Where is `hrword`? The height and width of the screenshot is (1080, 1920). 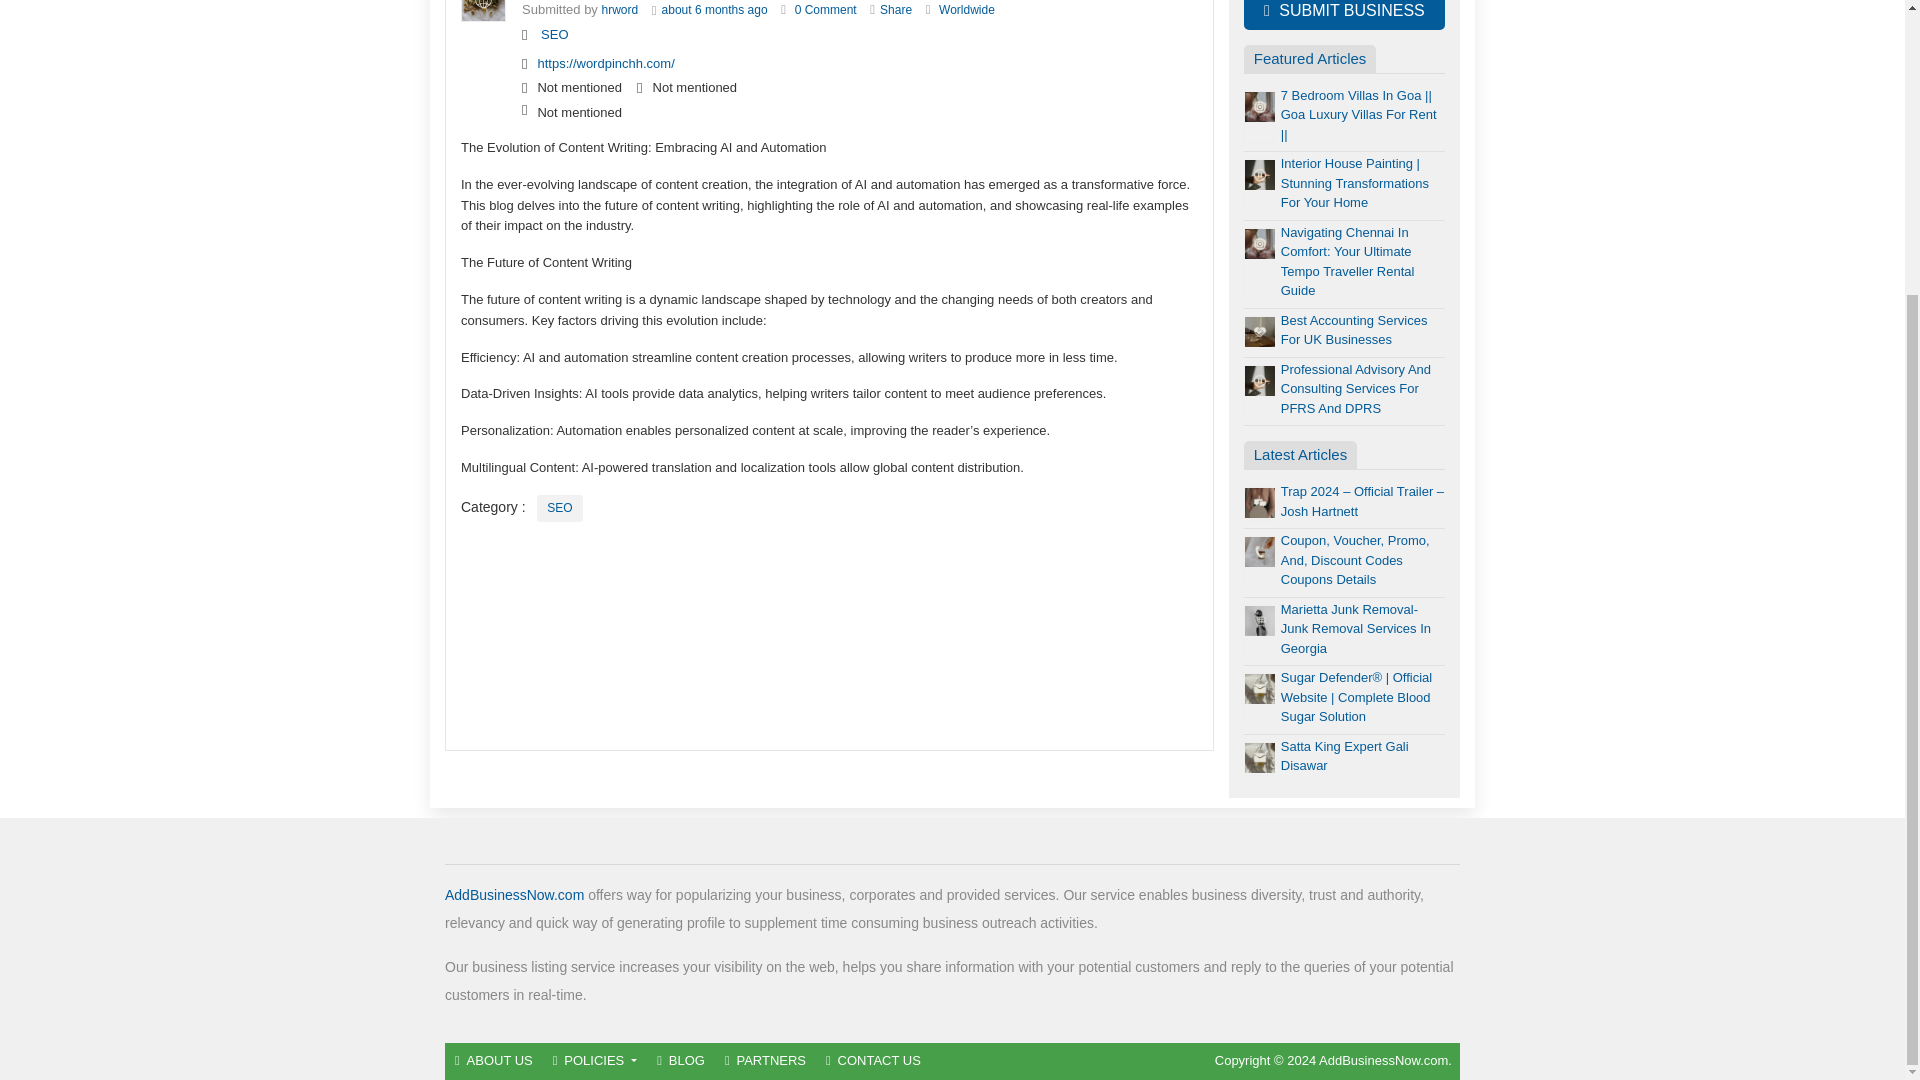 hrword is located at coordinates (620, 10).